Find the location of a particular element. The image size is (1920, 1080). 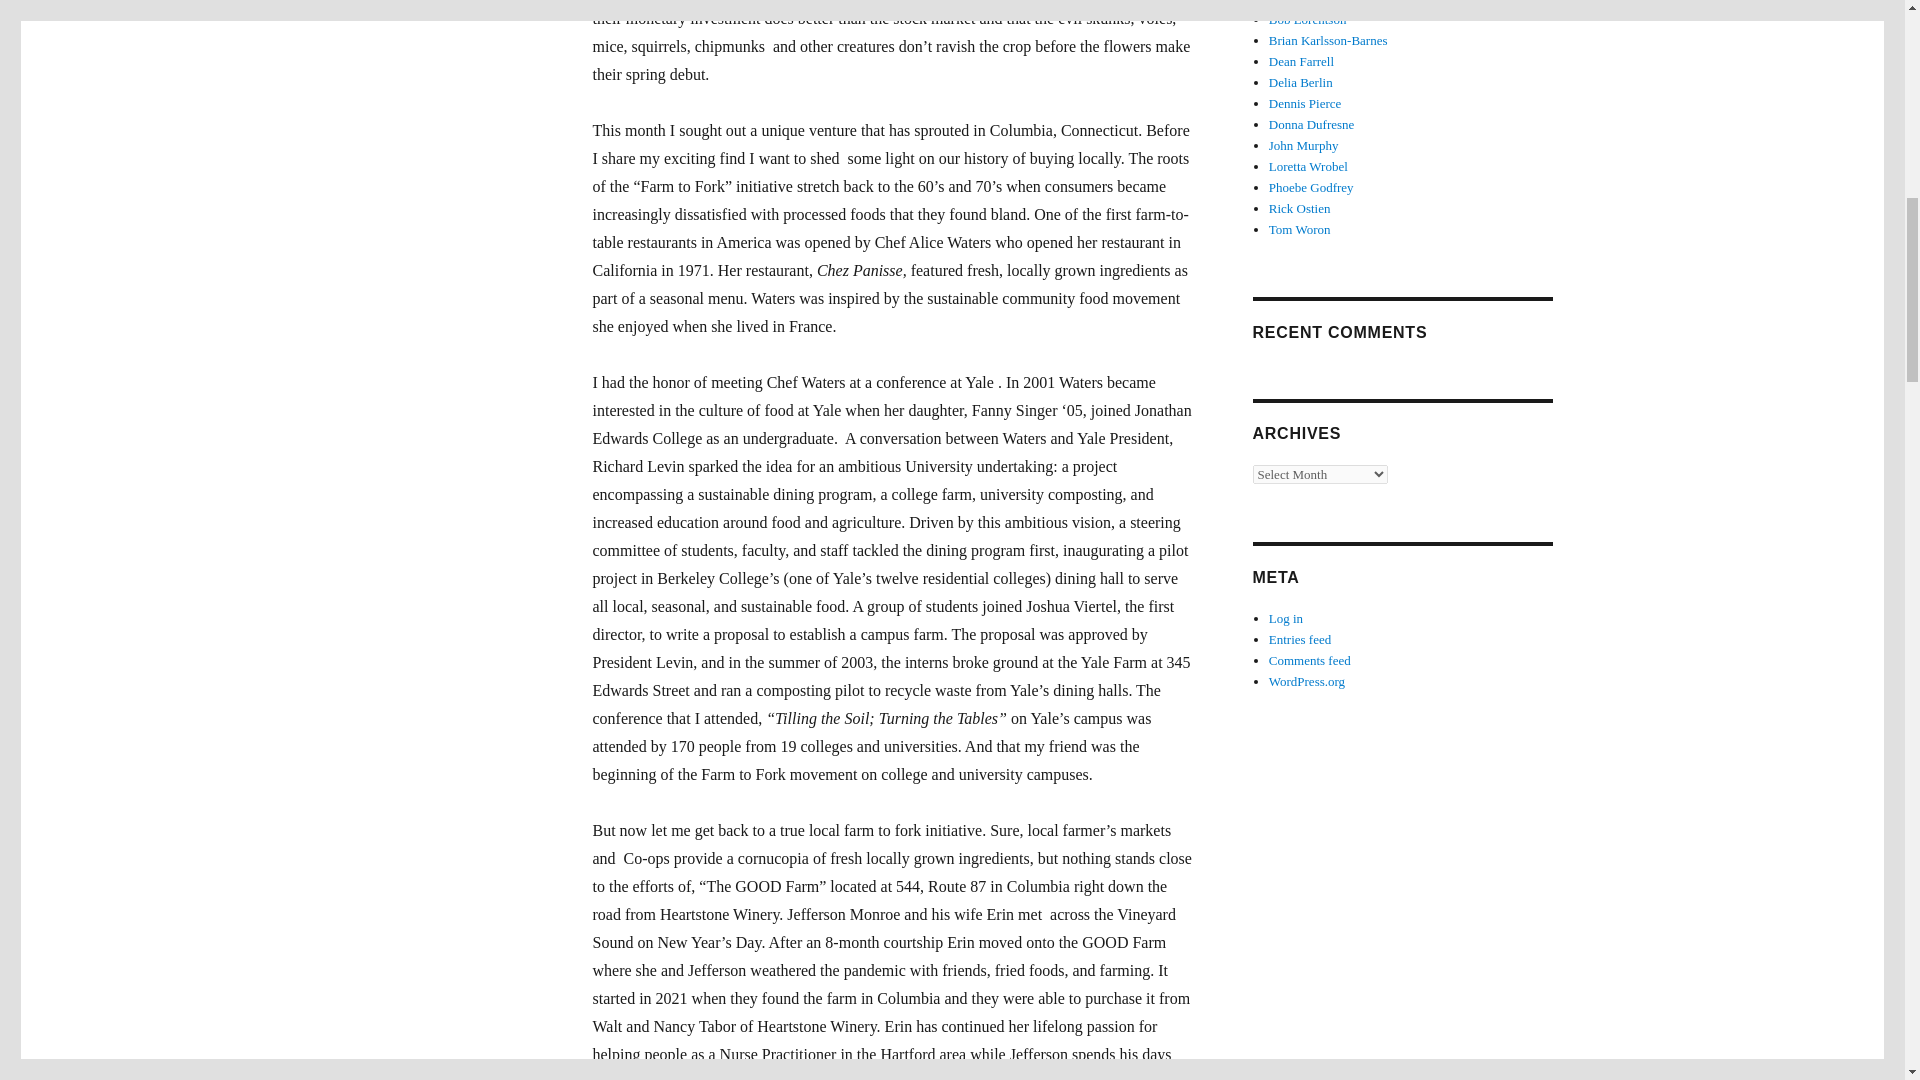

Phoebe Godfrey is located at coordinates (1311, 188).